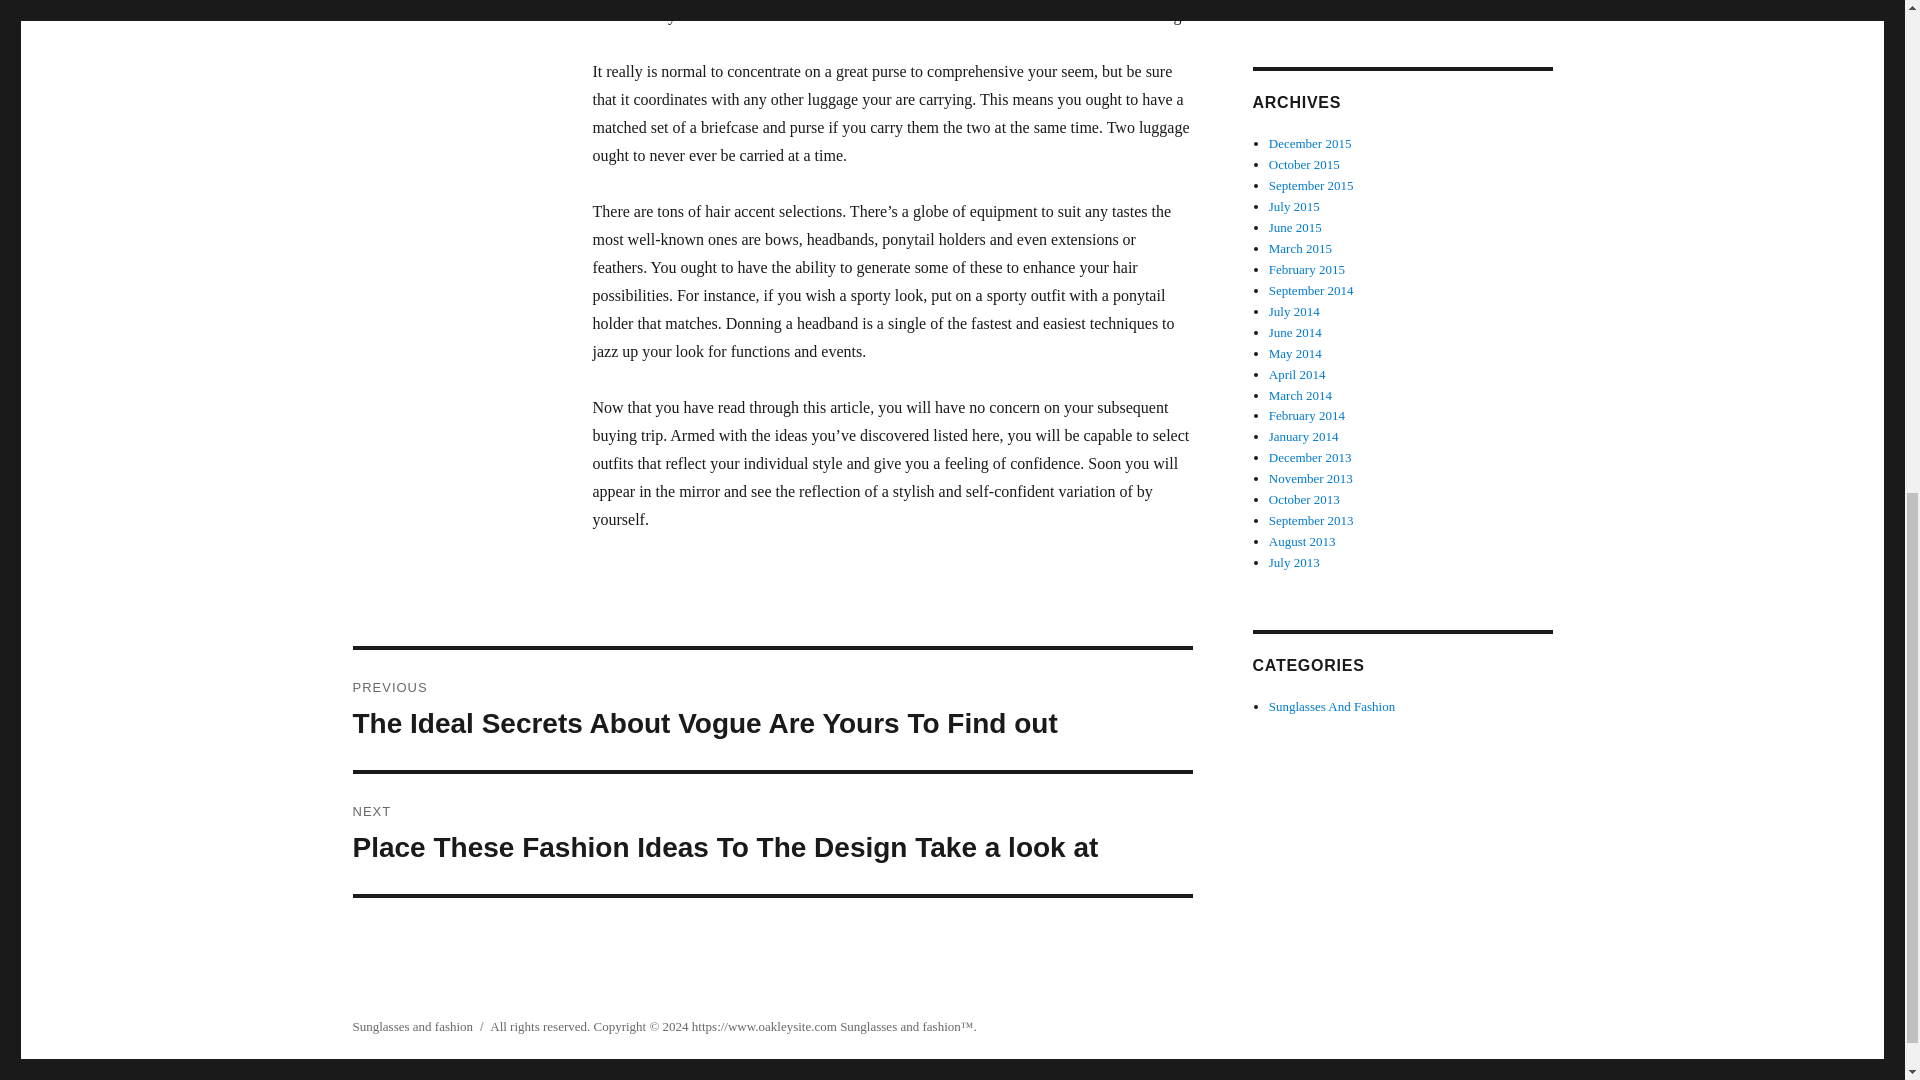 The width and height of the screenshot is (1920, 1080). What do you see at coordinates (1296, 228) in the screenshot?
I see `June 2015` at bounding box center [1296, 228].